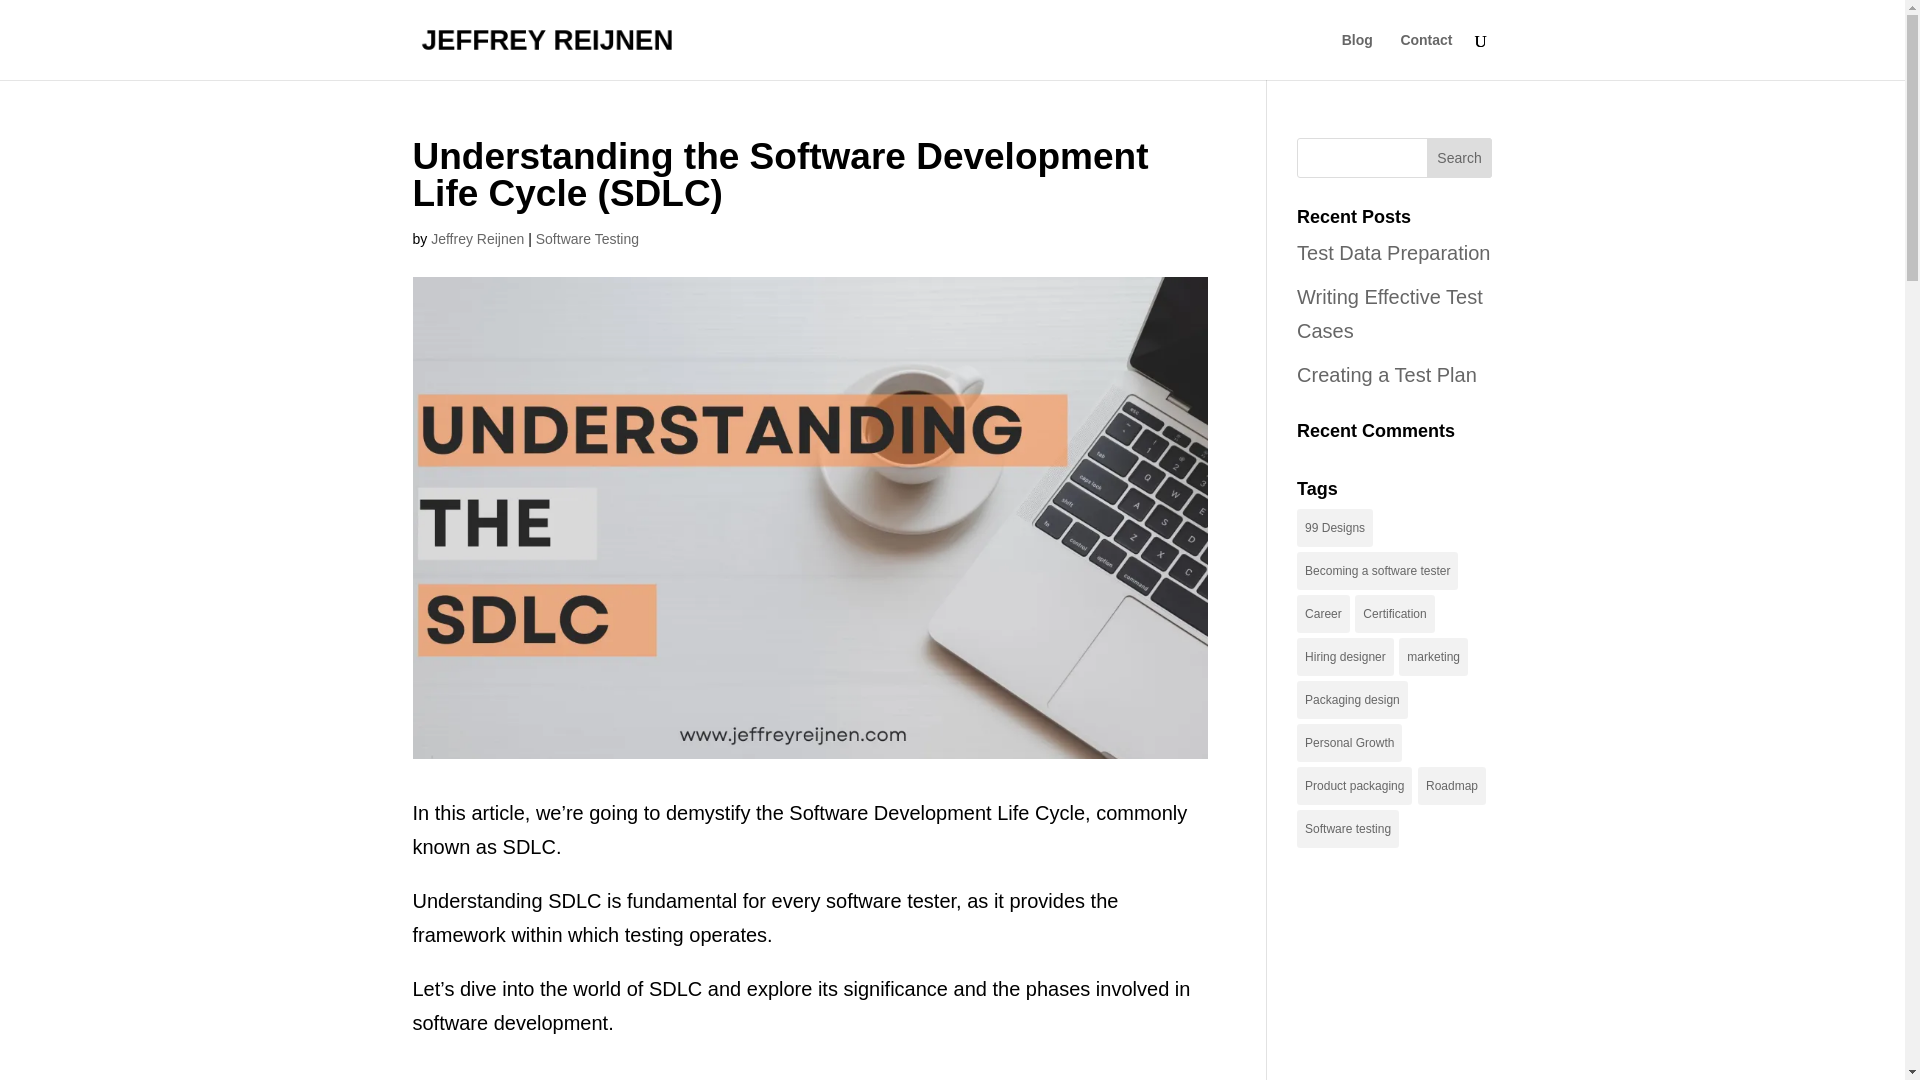 This screenshot has height=1080, width=1920. What do you see at coordinates (1460, 158) in the screenshot?
I see `Search` at bounding box center [1460, 158].